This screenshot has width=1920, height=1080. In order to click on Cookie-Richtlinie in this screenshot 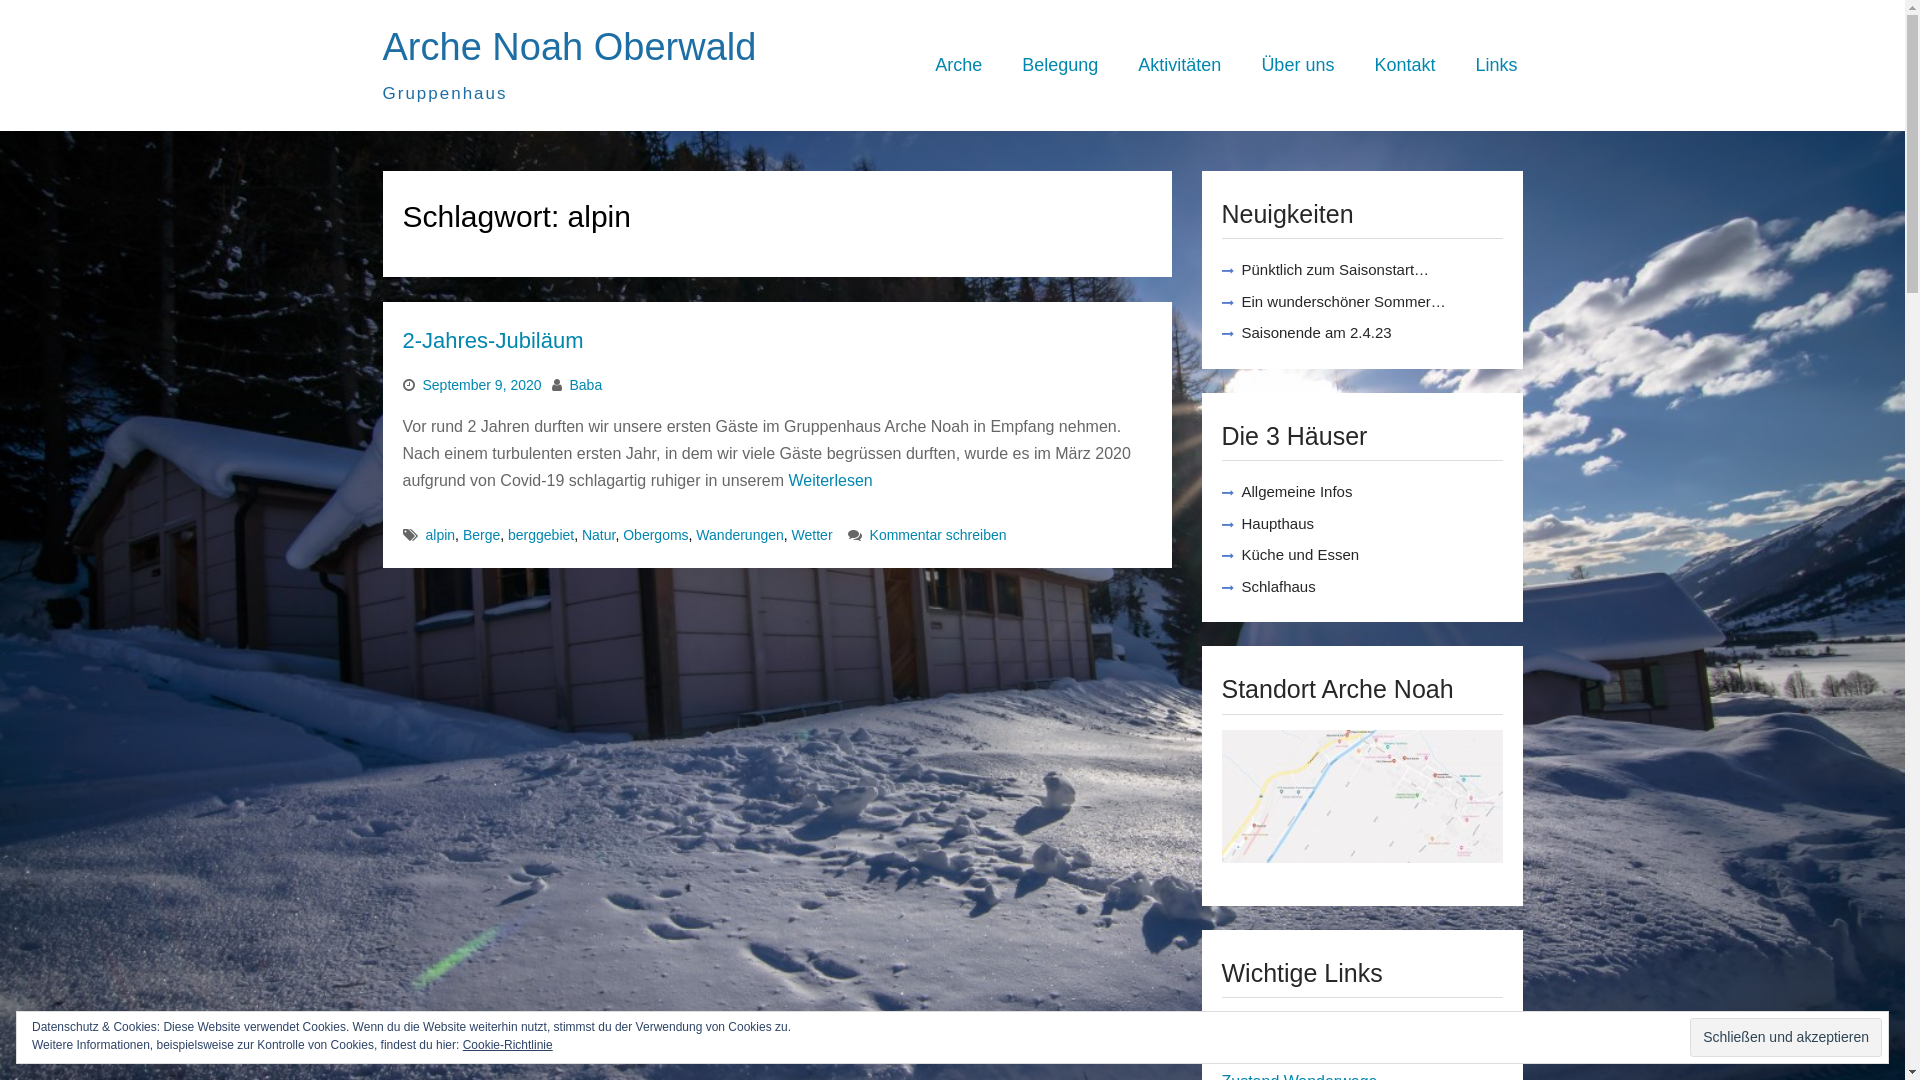, I will do `click(508, 1045)`.